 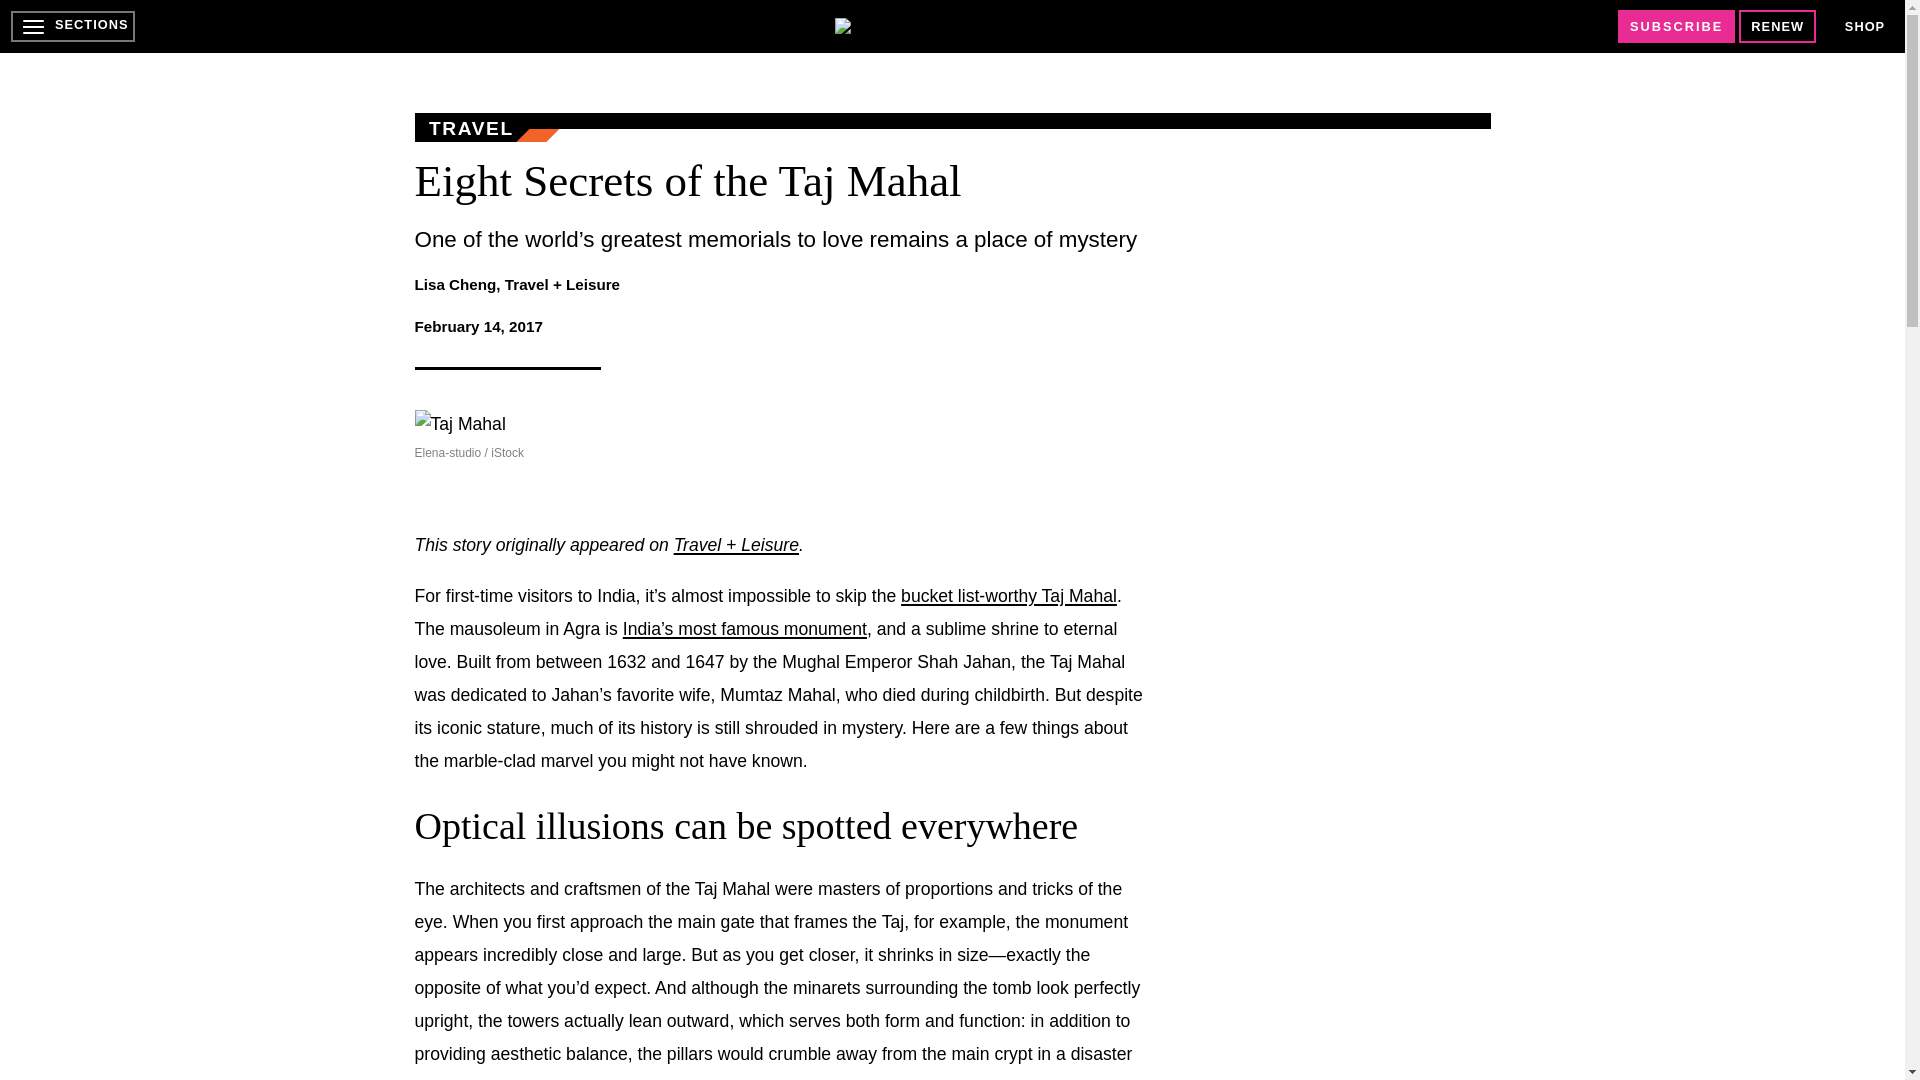 I want to click on SECTIONS, so click(x=72, y=26).